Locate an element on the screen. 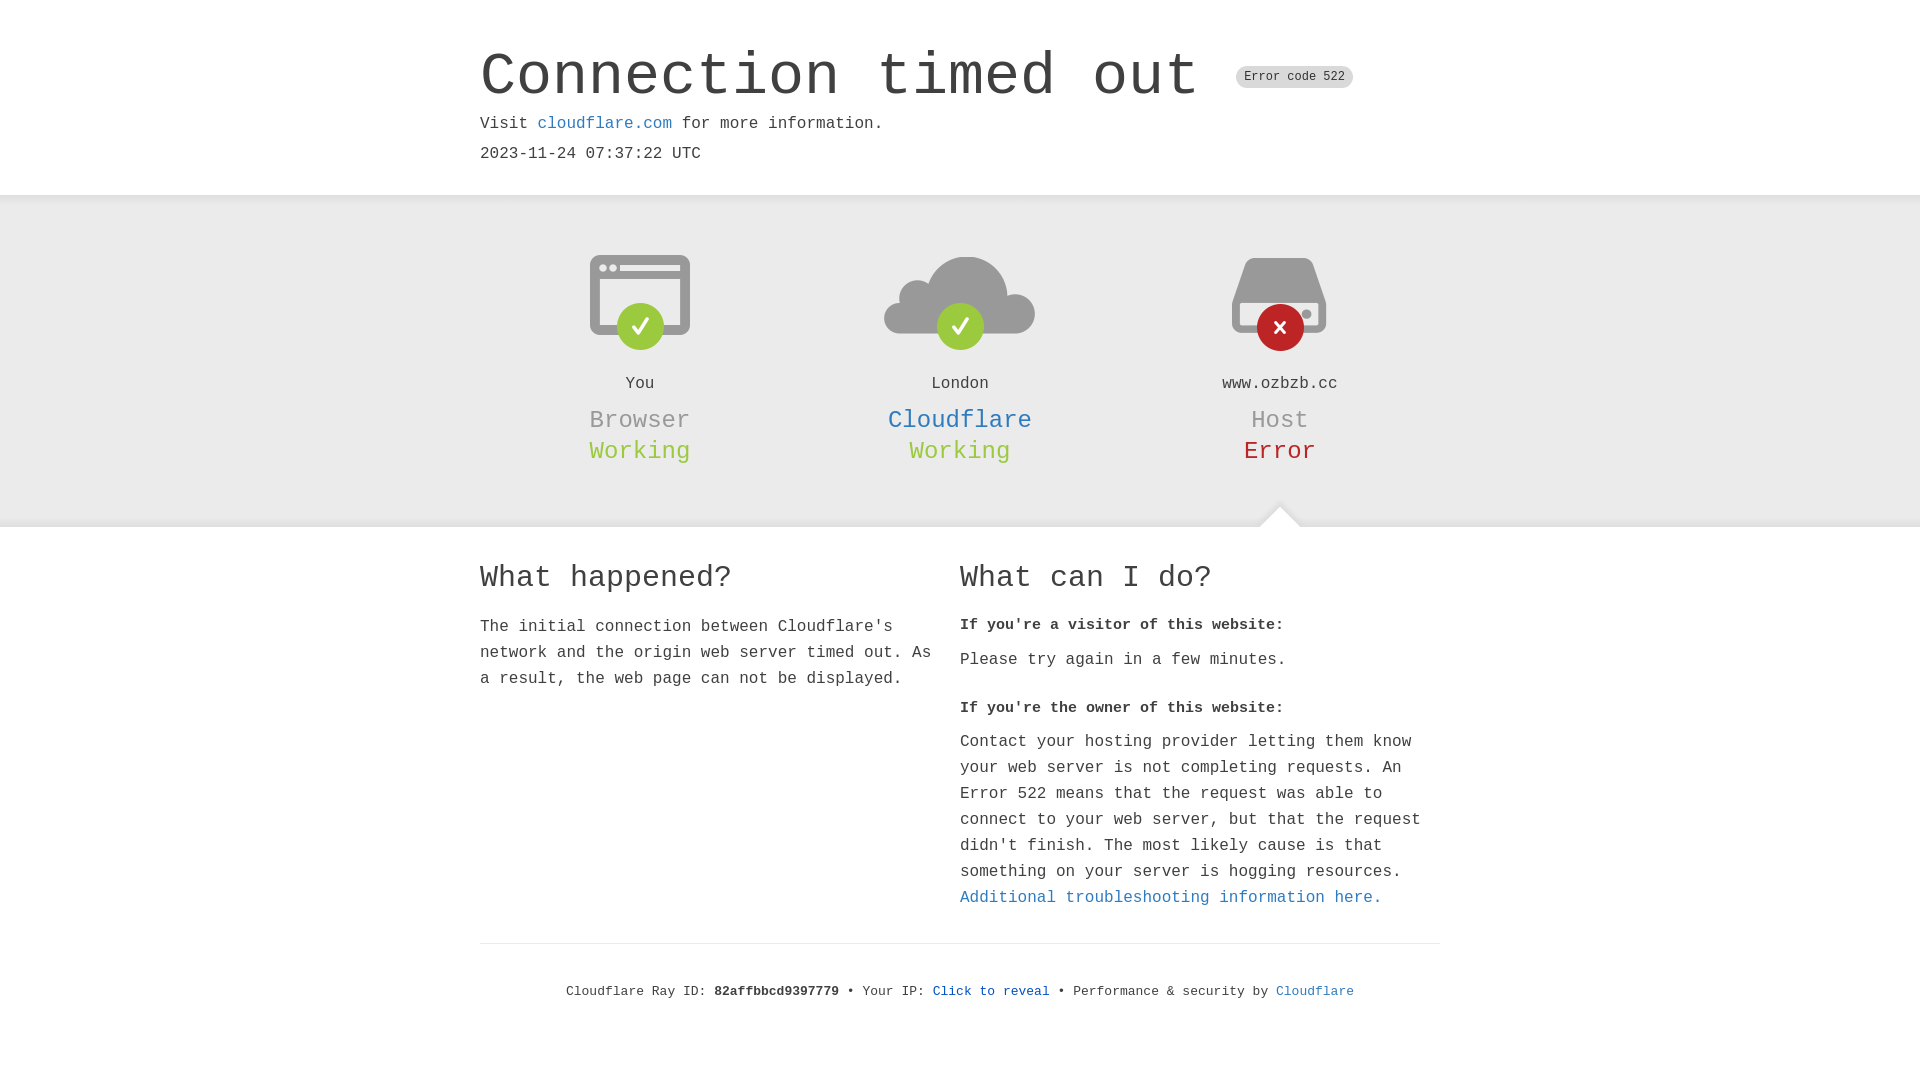  Cloudflare is located at coordinates (960, 420).